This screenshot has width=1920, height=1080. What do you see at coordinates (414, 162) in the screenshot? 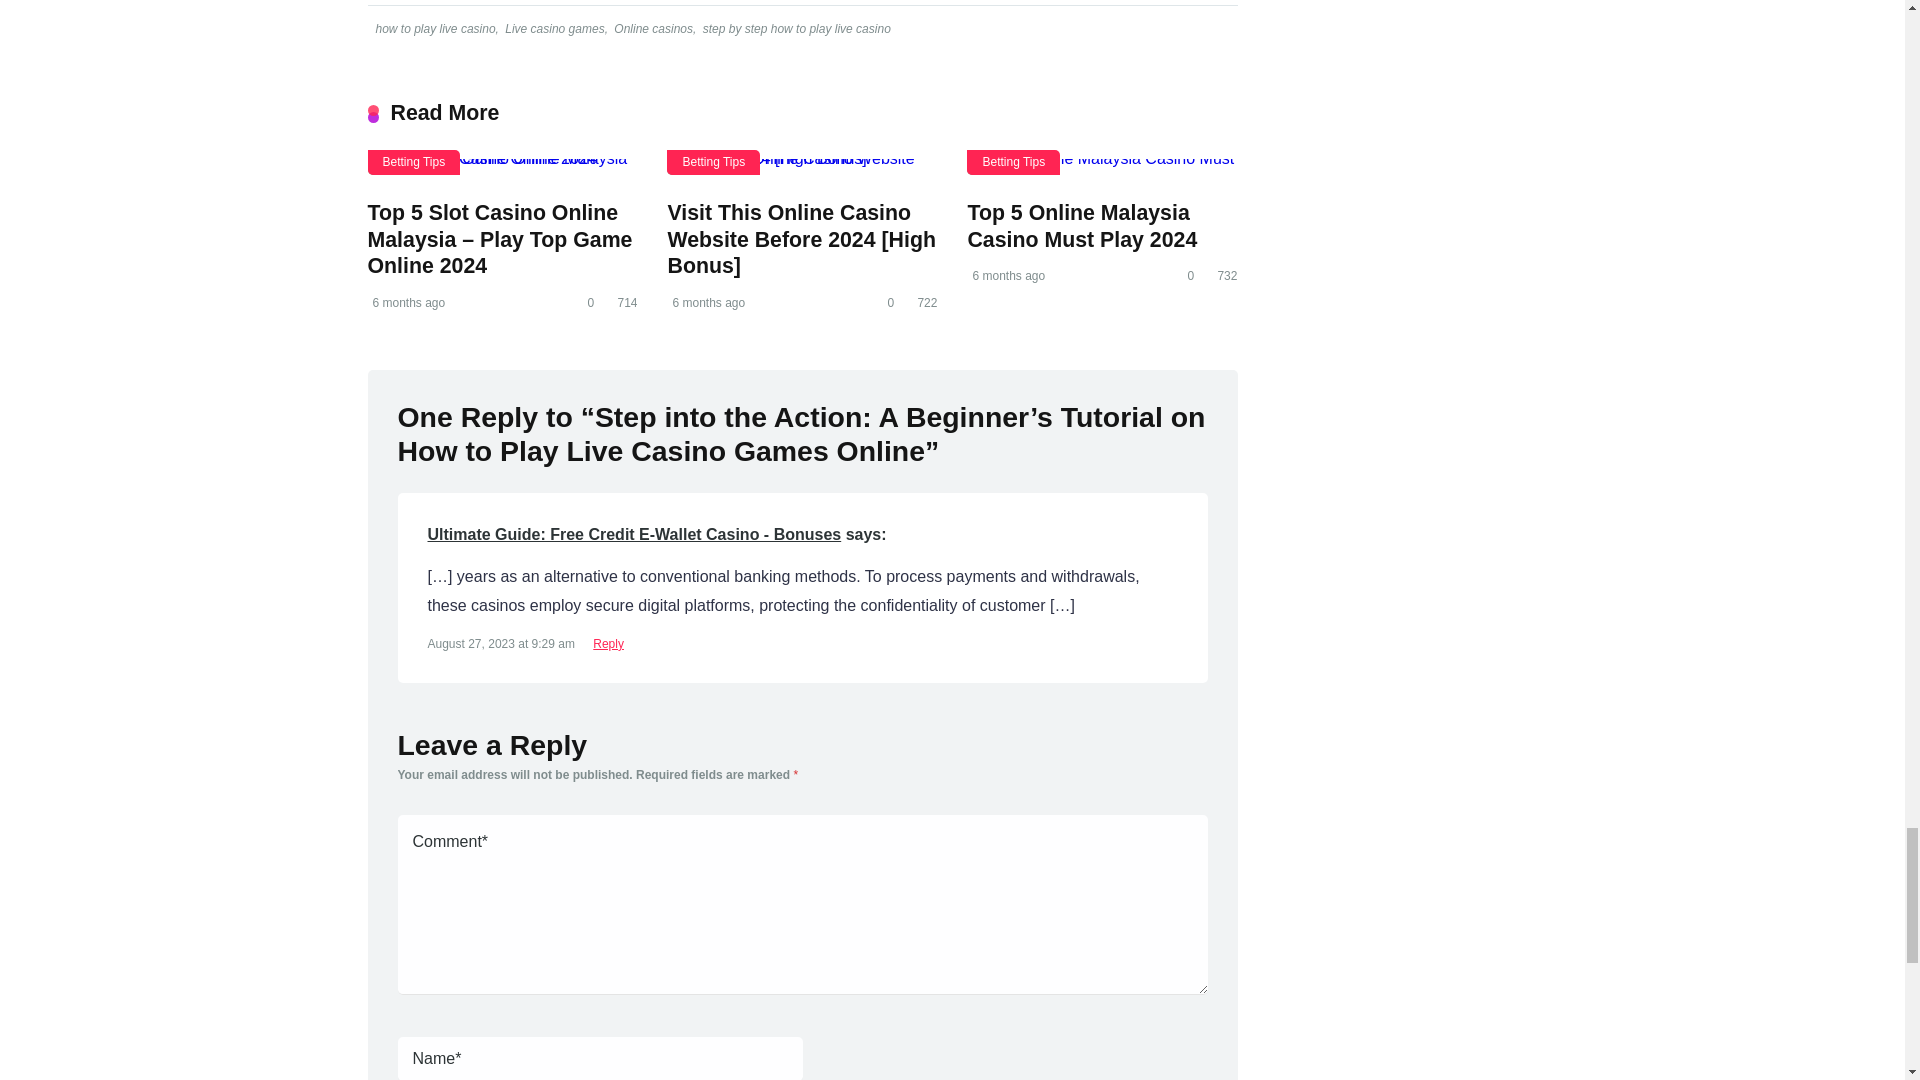
I see `Betting Tips` at bounding box center [414, 162].